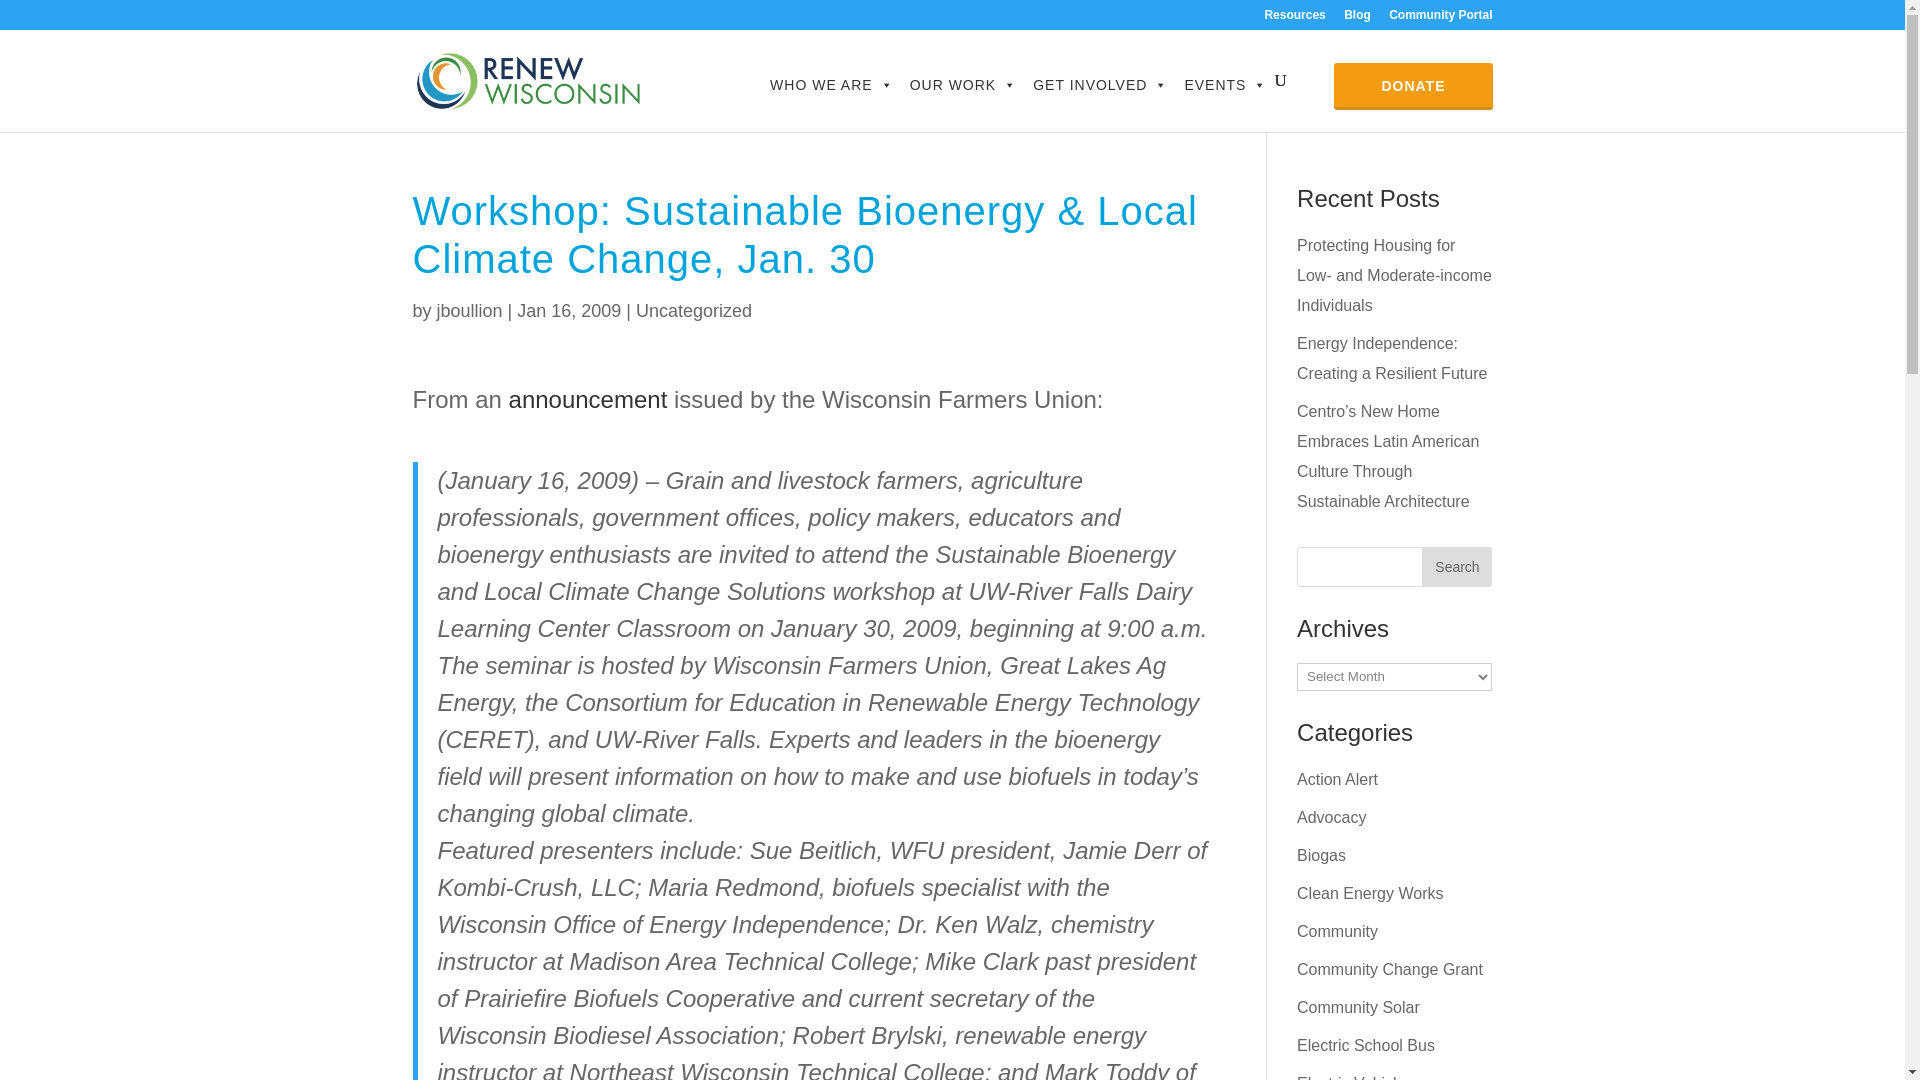  I want to click on Blog, so click(1357, 19).